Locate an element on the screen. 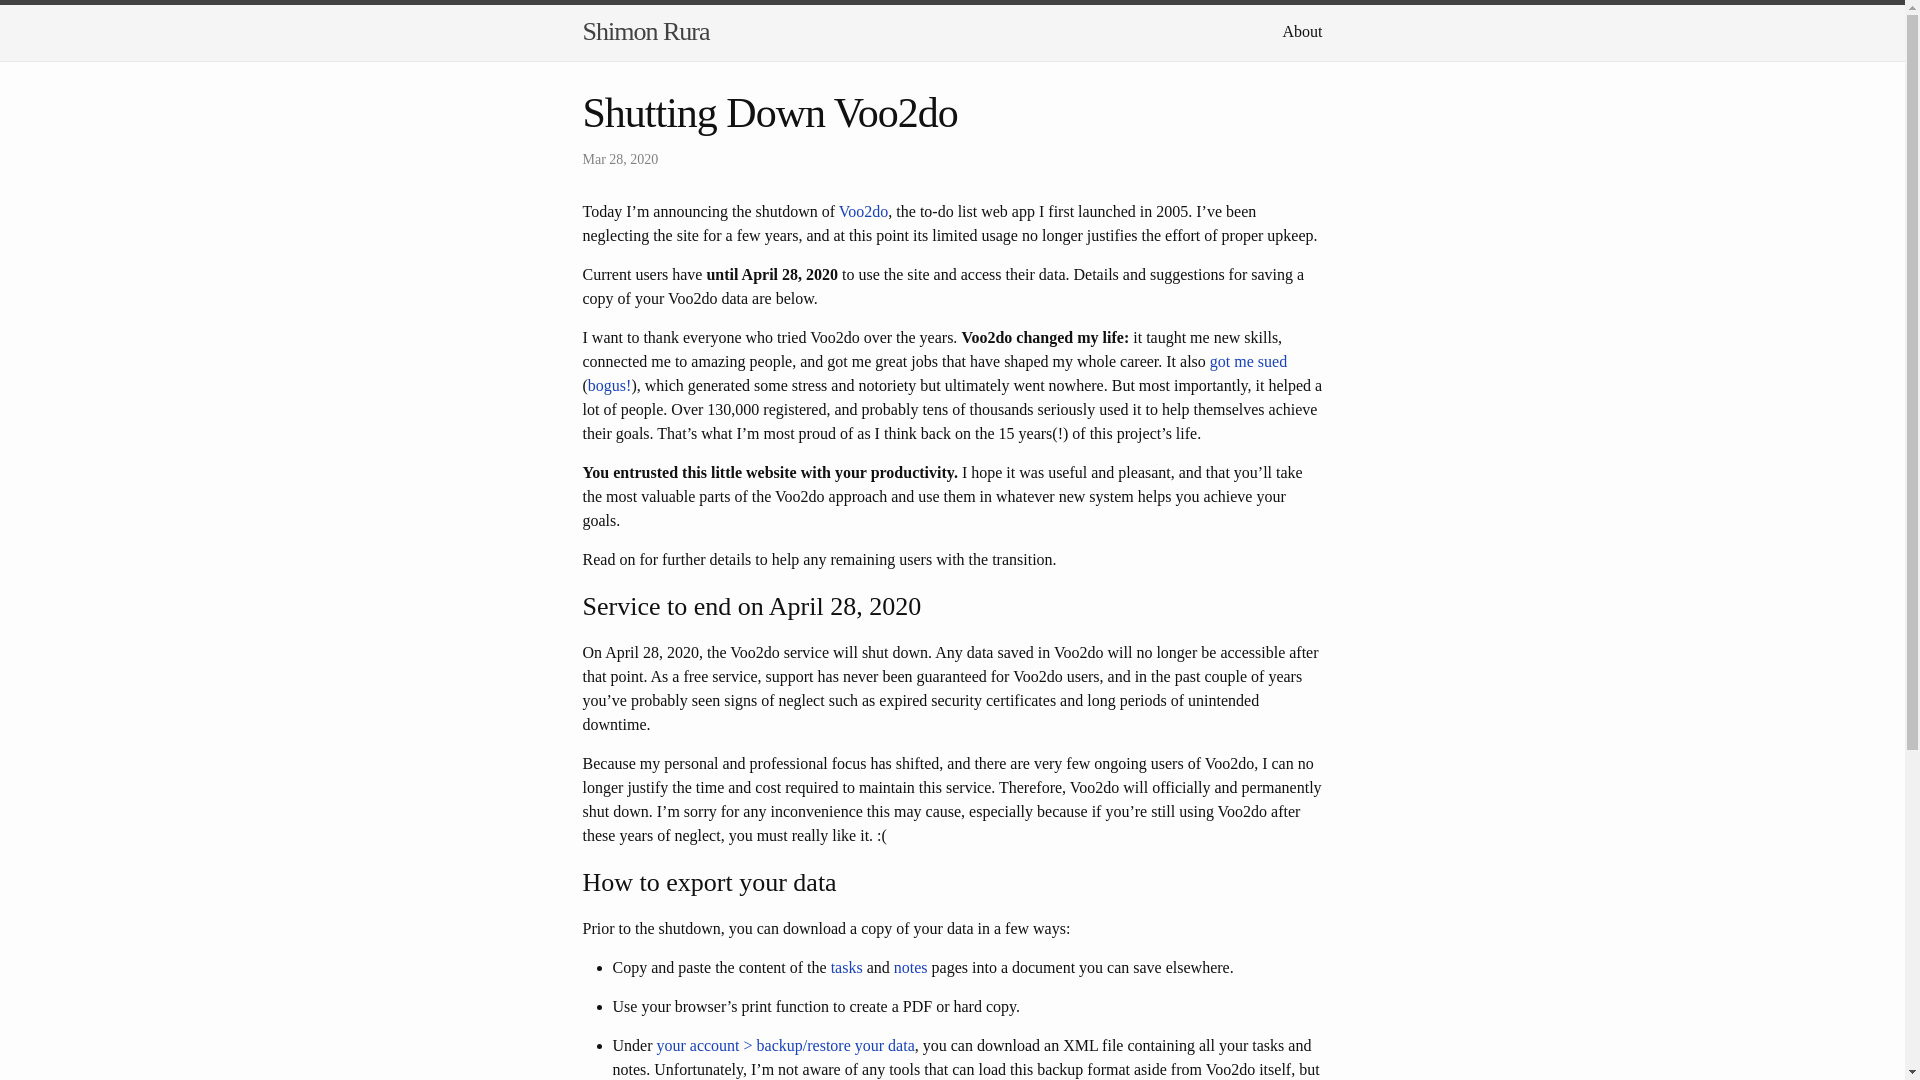 This screenshot has height=1080, width=1920. bogus! is located at coordinates (609, 385).